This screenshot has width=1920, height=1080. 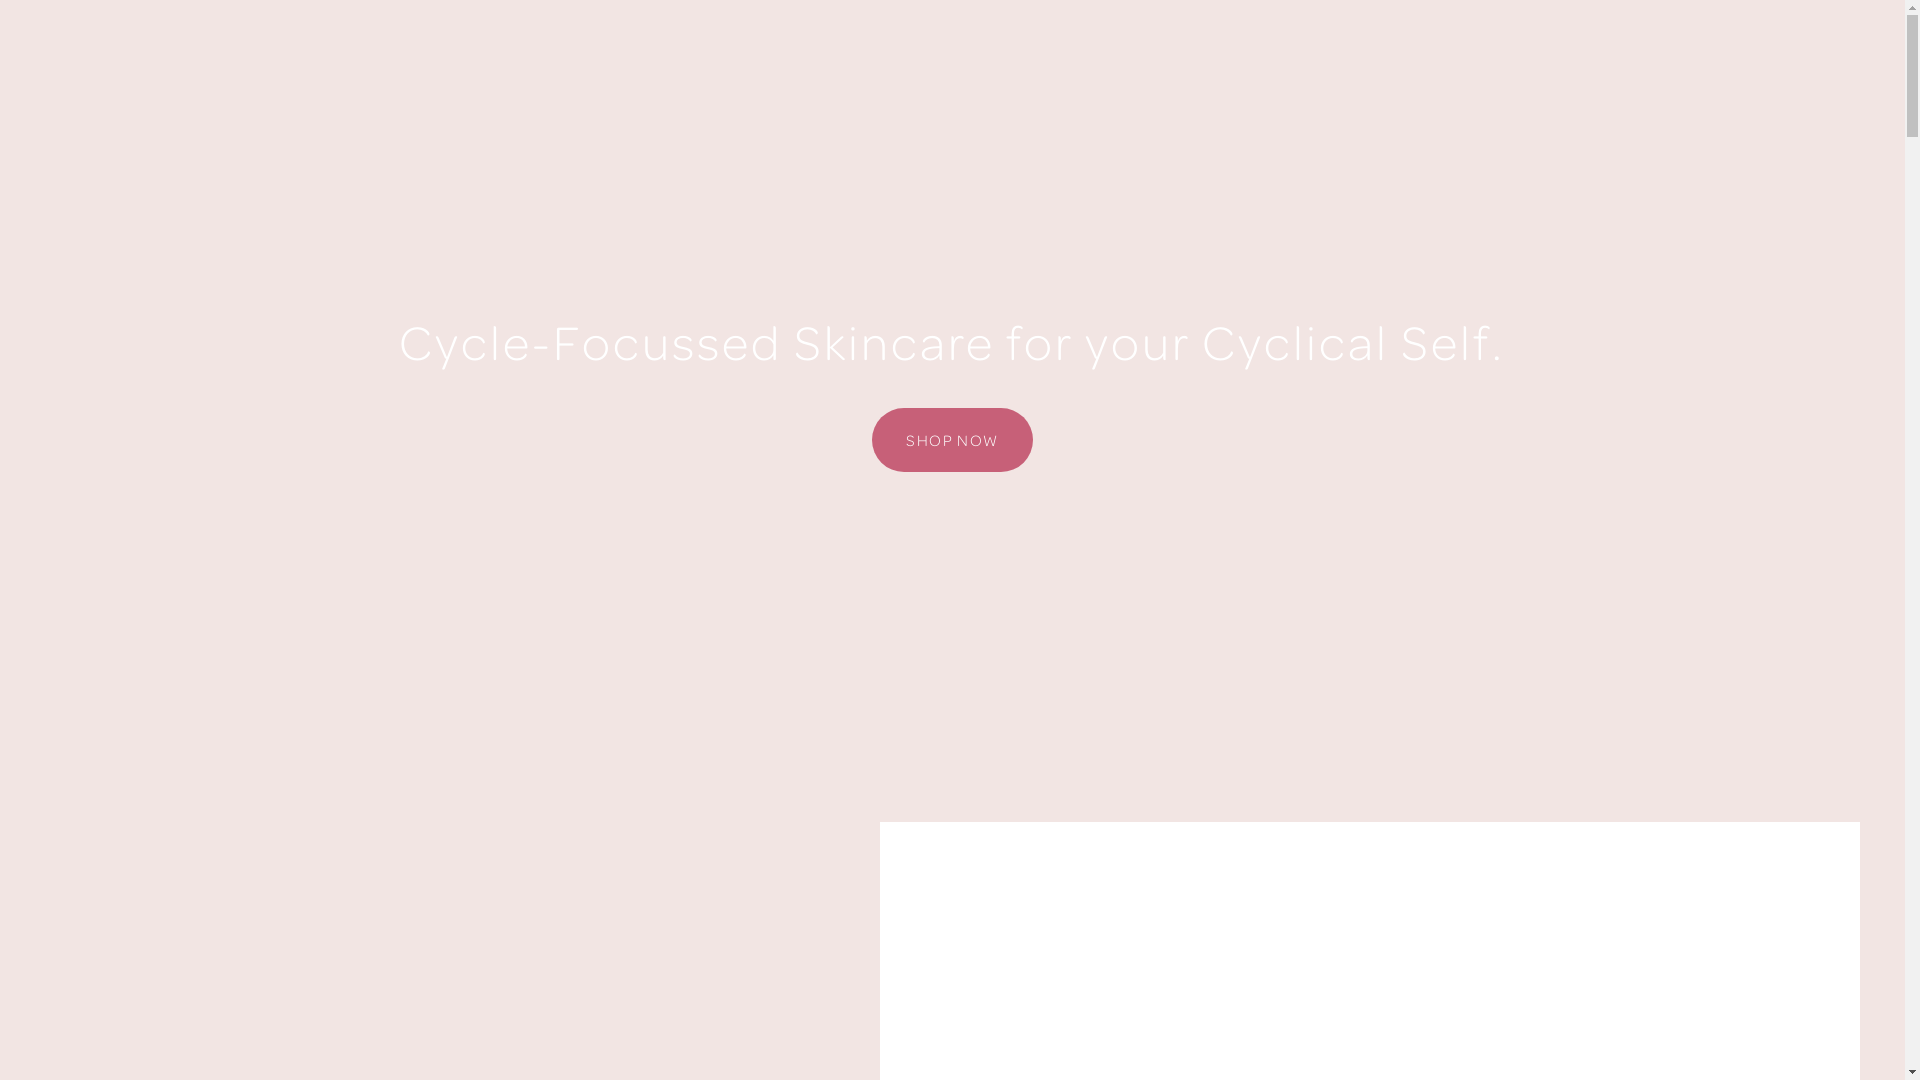 I want to click on SHOP NOW, so click(x=952, y=440).